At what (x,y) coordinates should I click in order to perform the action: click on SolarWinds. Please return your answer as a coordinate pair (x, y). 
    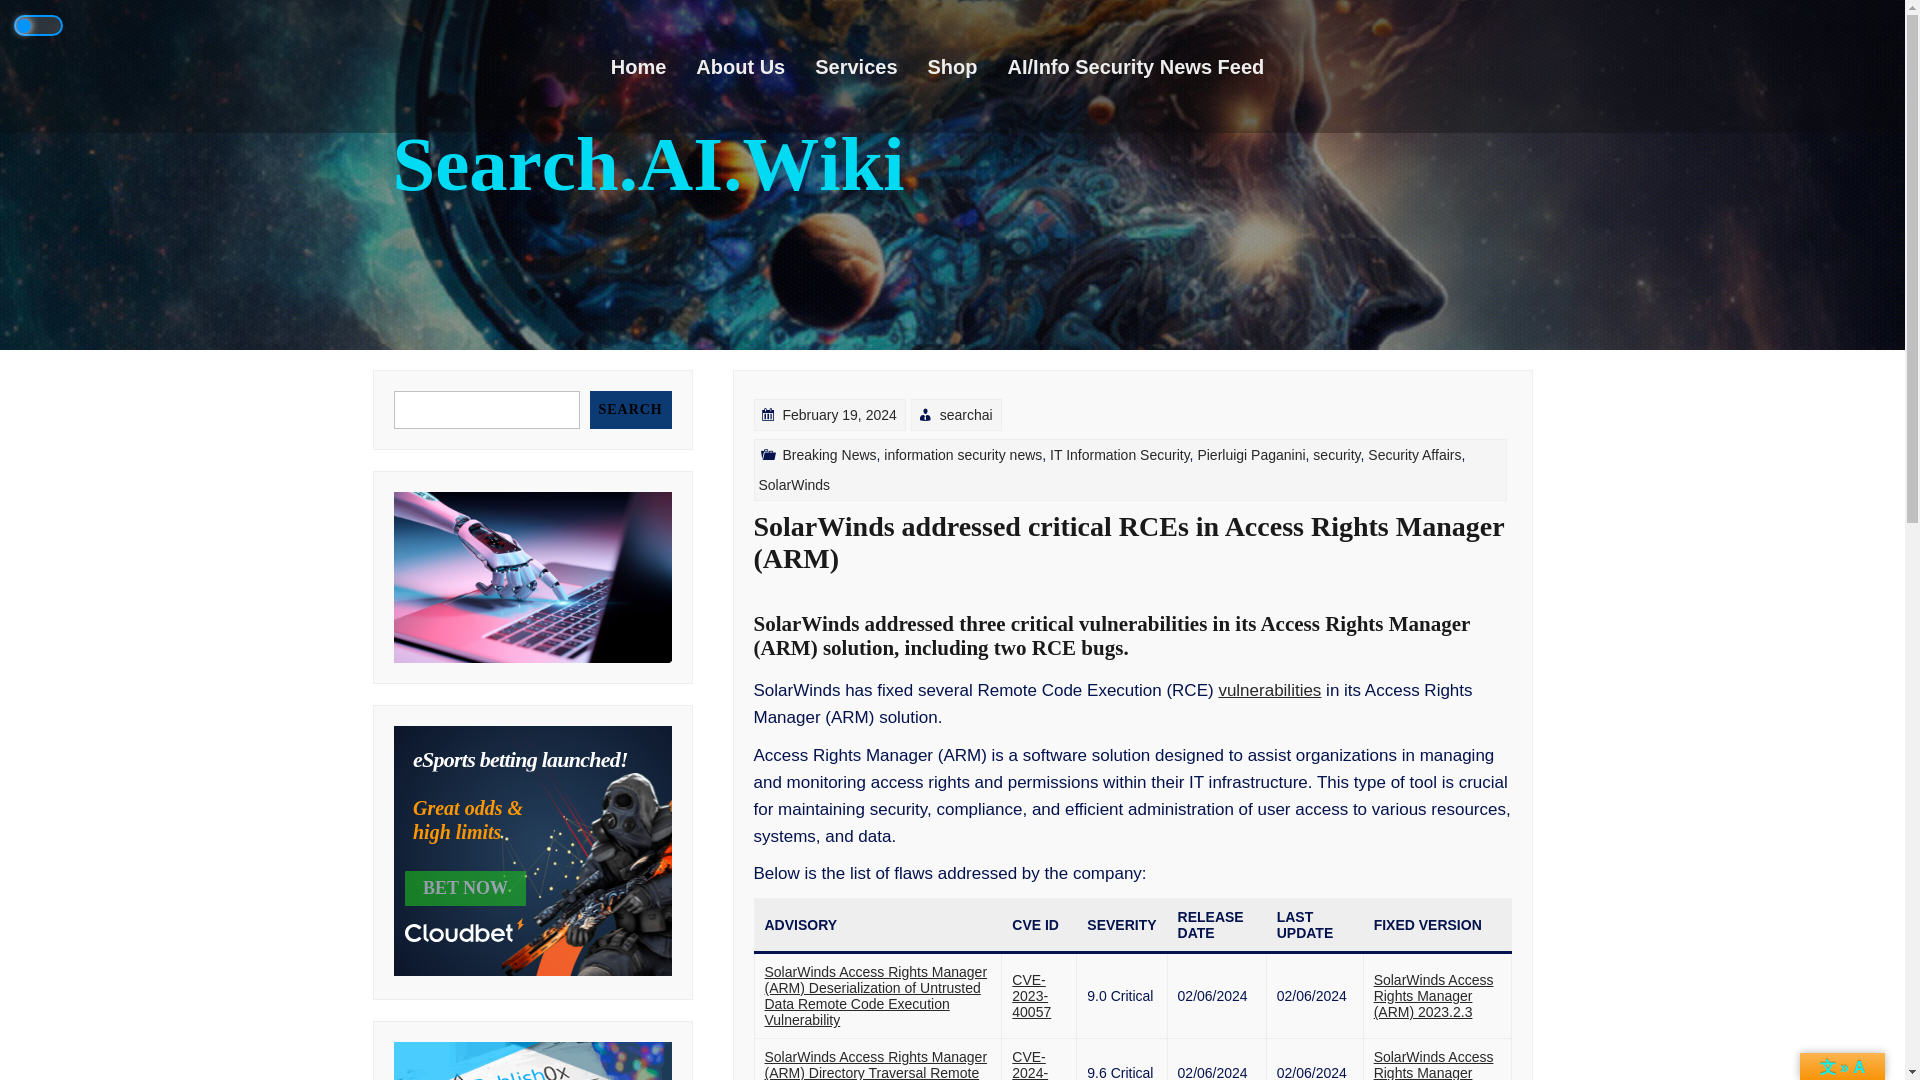
    Looking at the image, I should click on (828, 550).